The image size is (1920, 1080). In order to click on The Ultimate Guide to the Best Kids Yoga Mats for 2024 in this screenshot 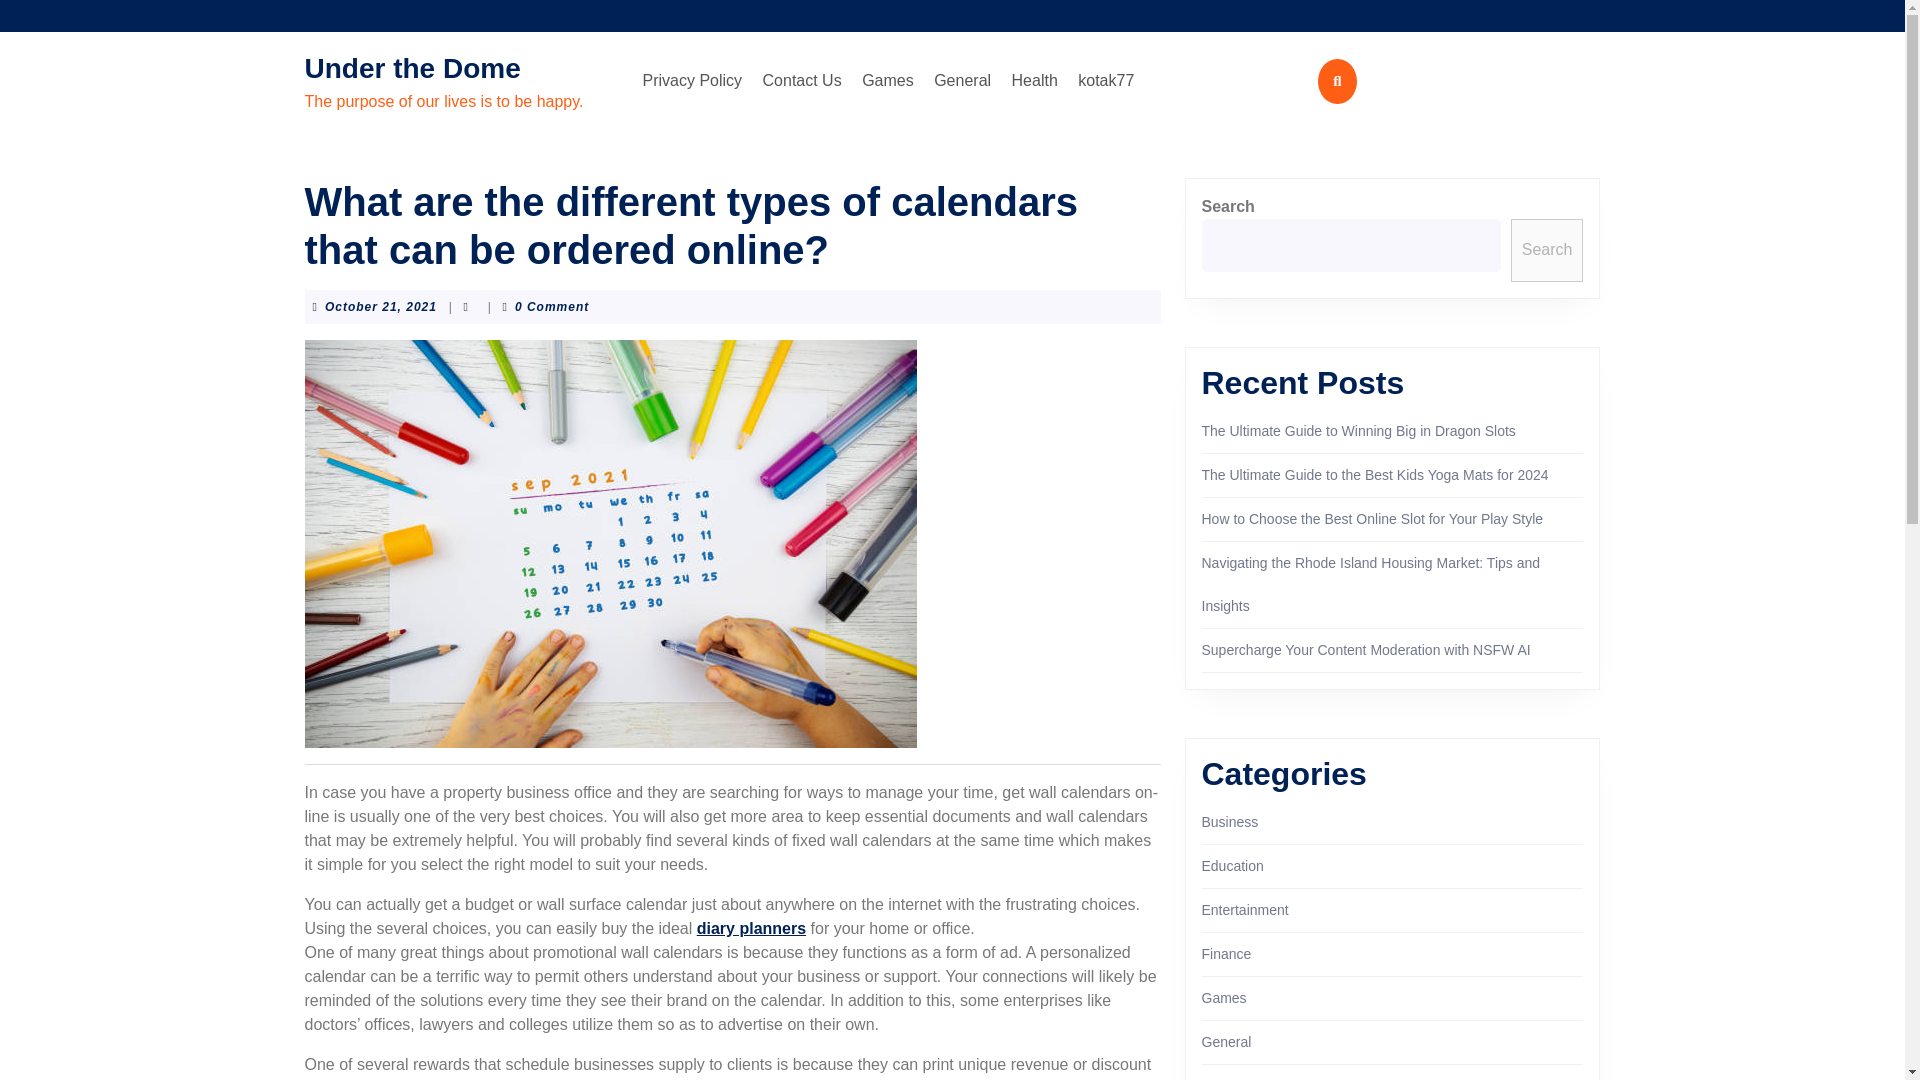, I will do `click(1244, 910)`.